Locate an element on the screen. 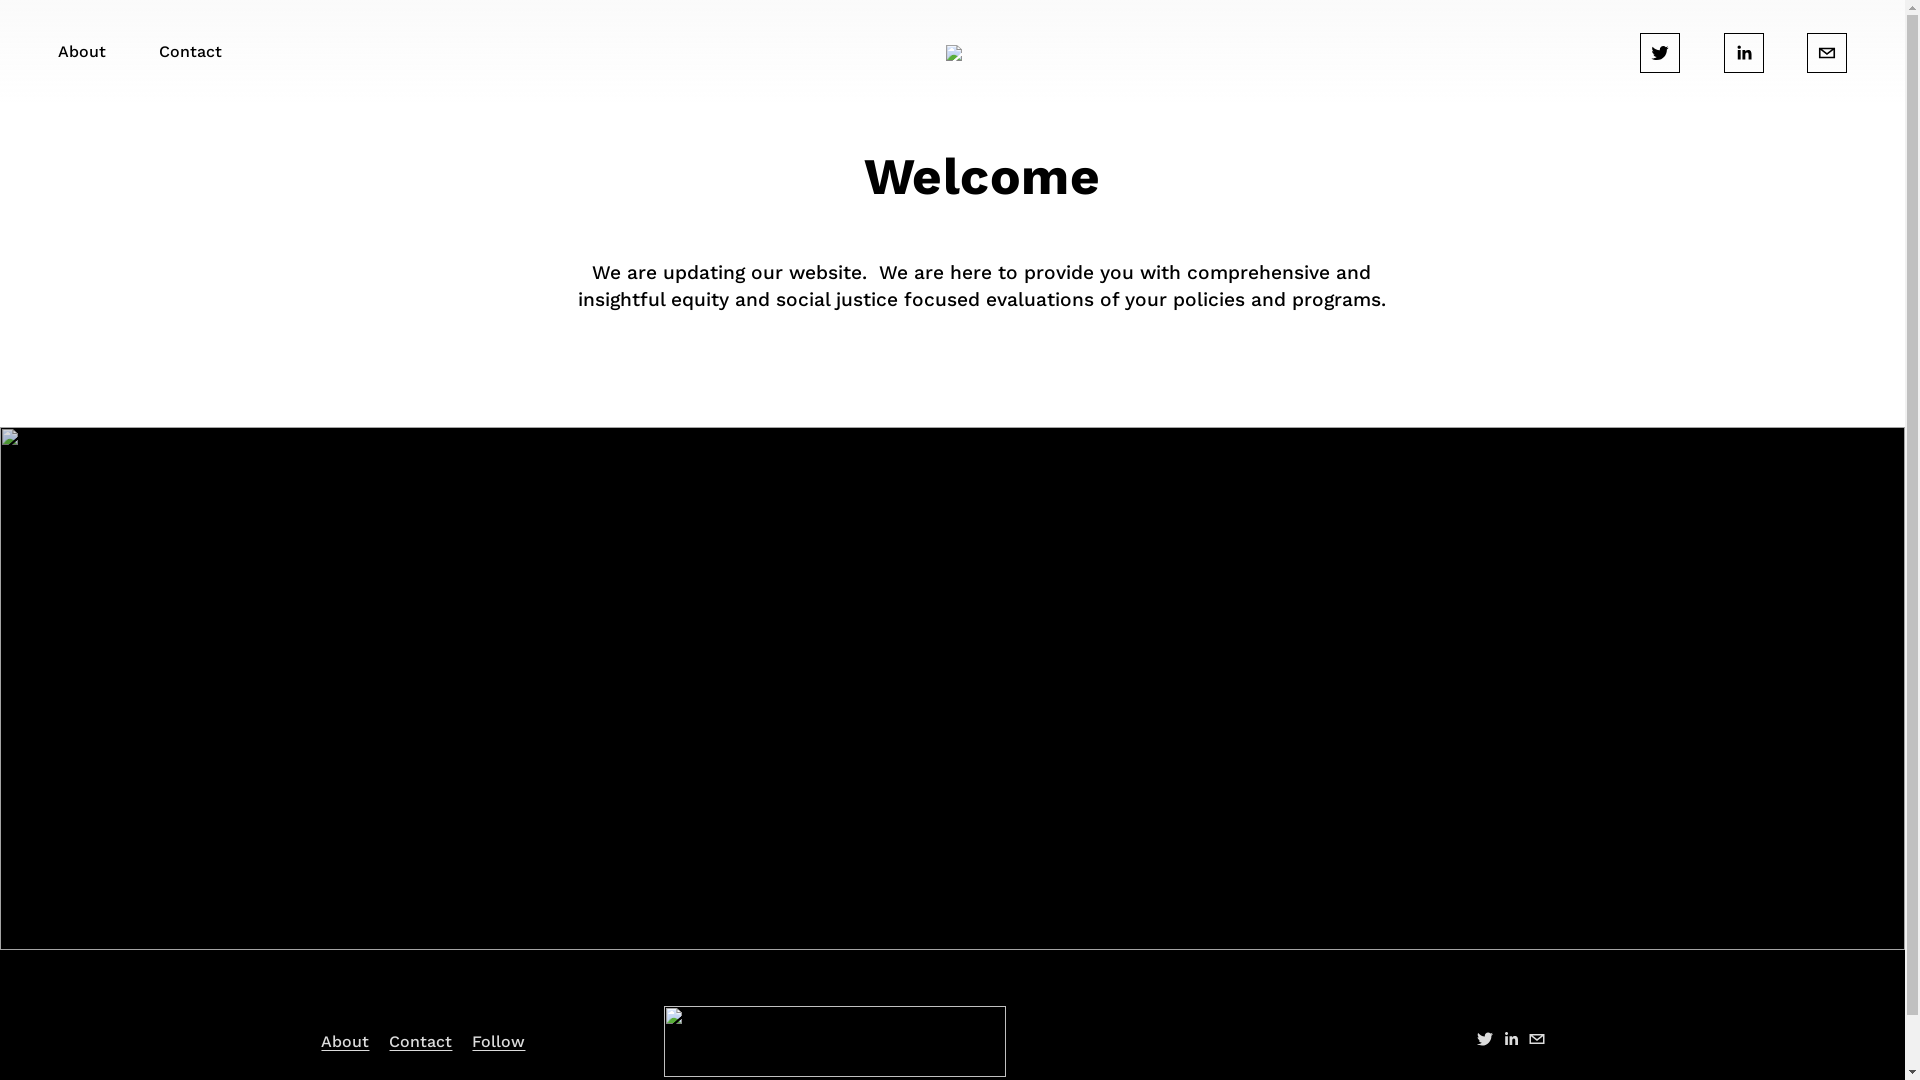 The height and width of the screenshot is (1080, 1920). About is located at coordinates (345, 1042).